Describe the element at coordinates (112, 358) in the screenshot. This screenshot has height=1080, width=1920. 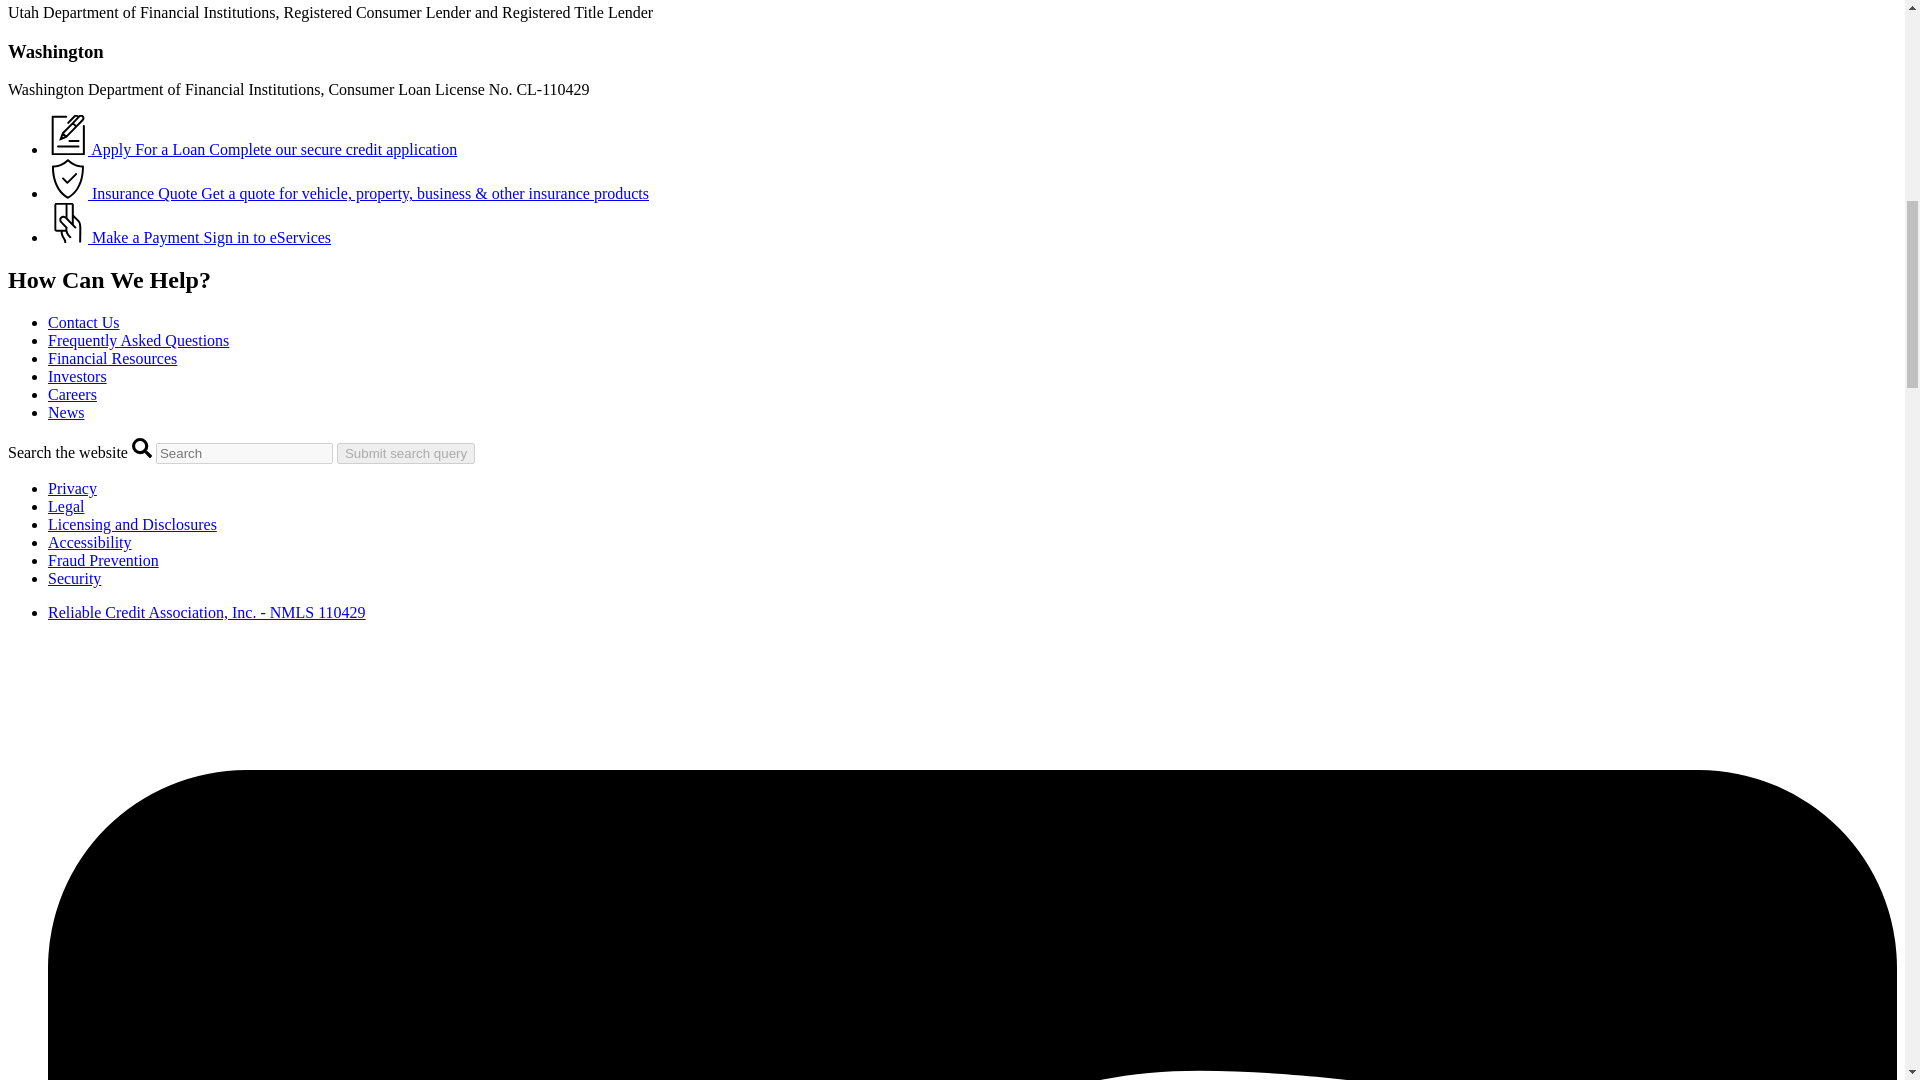
I see `Financial Resources` at that location.